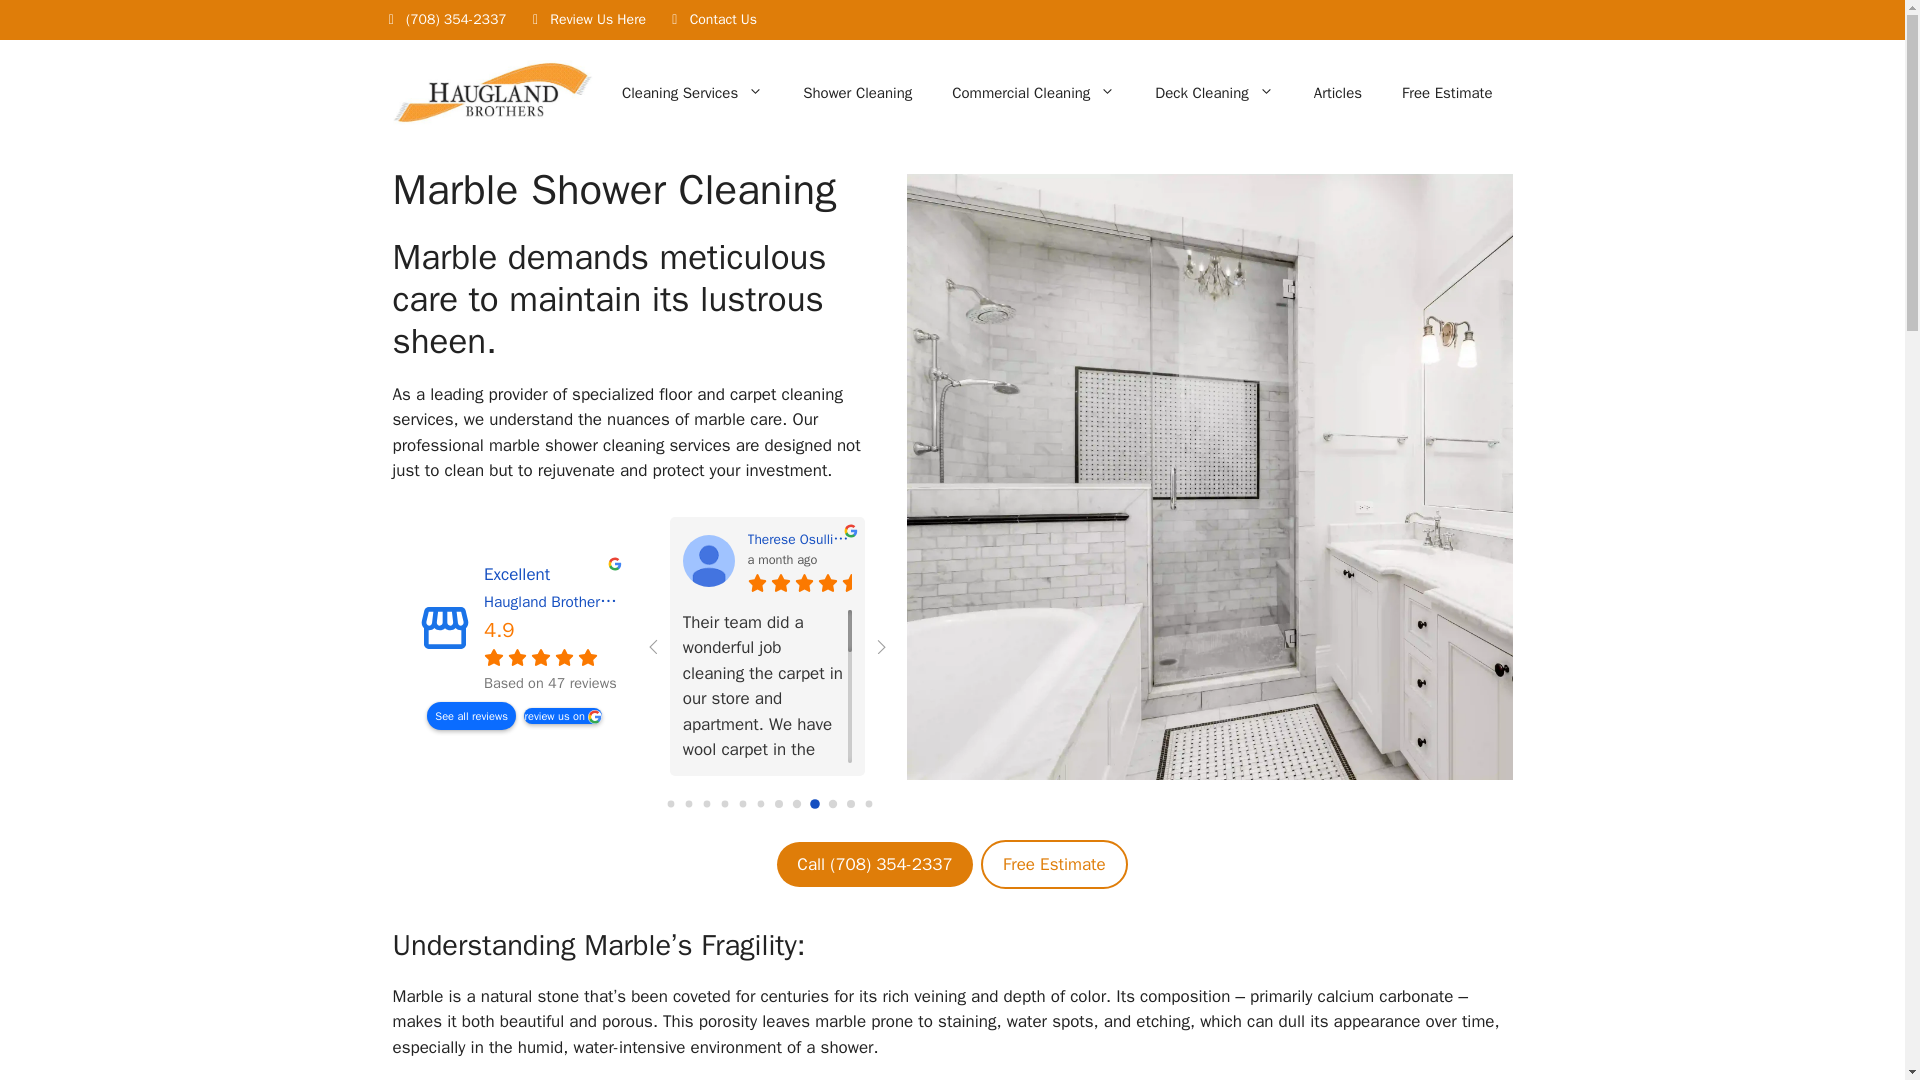 Image resolution: width=1920 pixels, height=1080 pixels. Describe the element at coordinates (1800, 560) in the screenshot. I see `Bill Jurkowski` at that location.